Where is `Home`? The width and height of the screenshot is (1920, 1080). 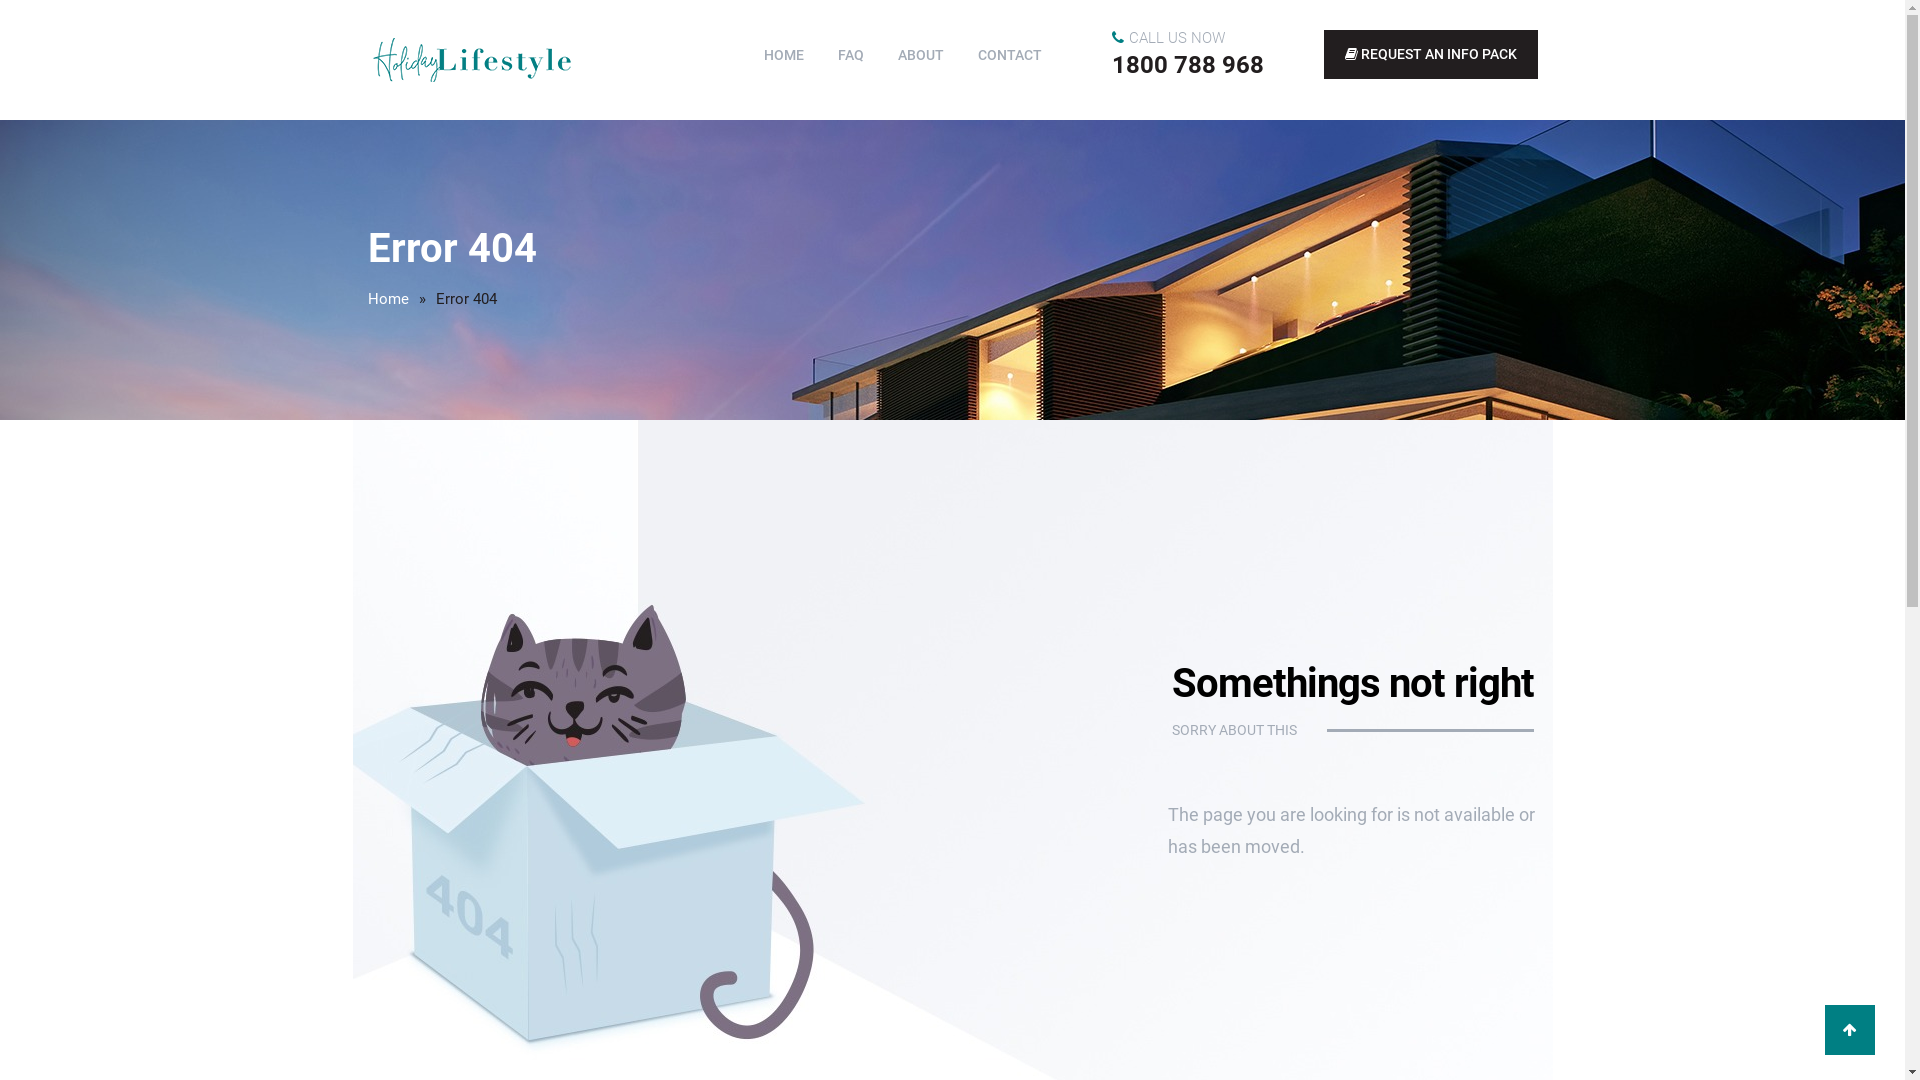
Home is located at coordinates (388, 299).